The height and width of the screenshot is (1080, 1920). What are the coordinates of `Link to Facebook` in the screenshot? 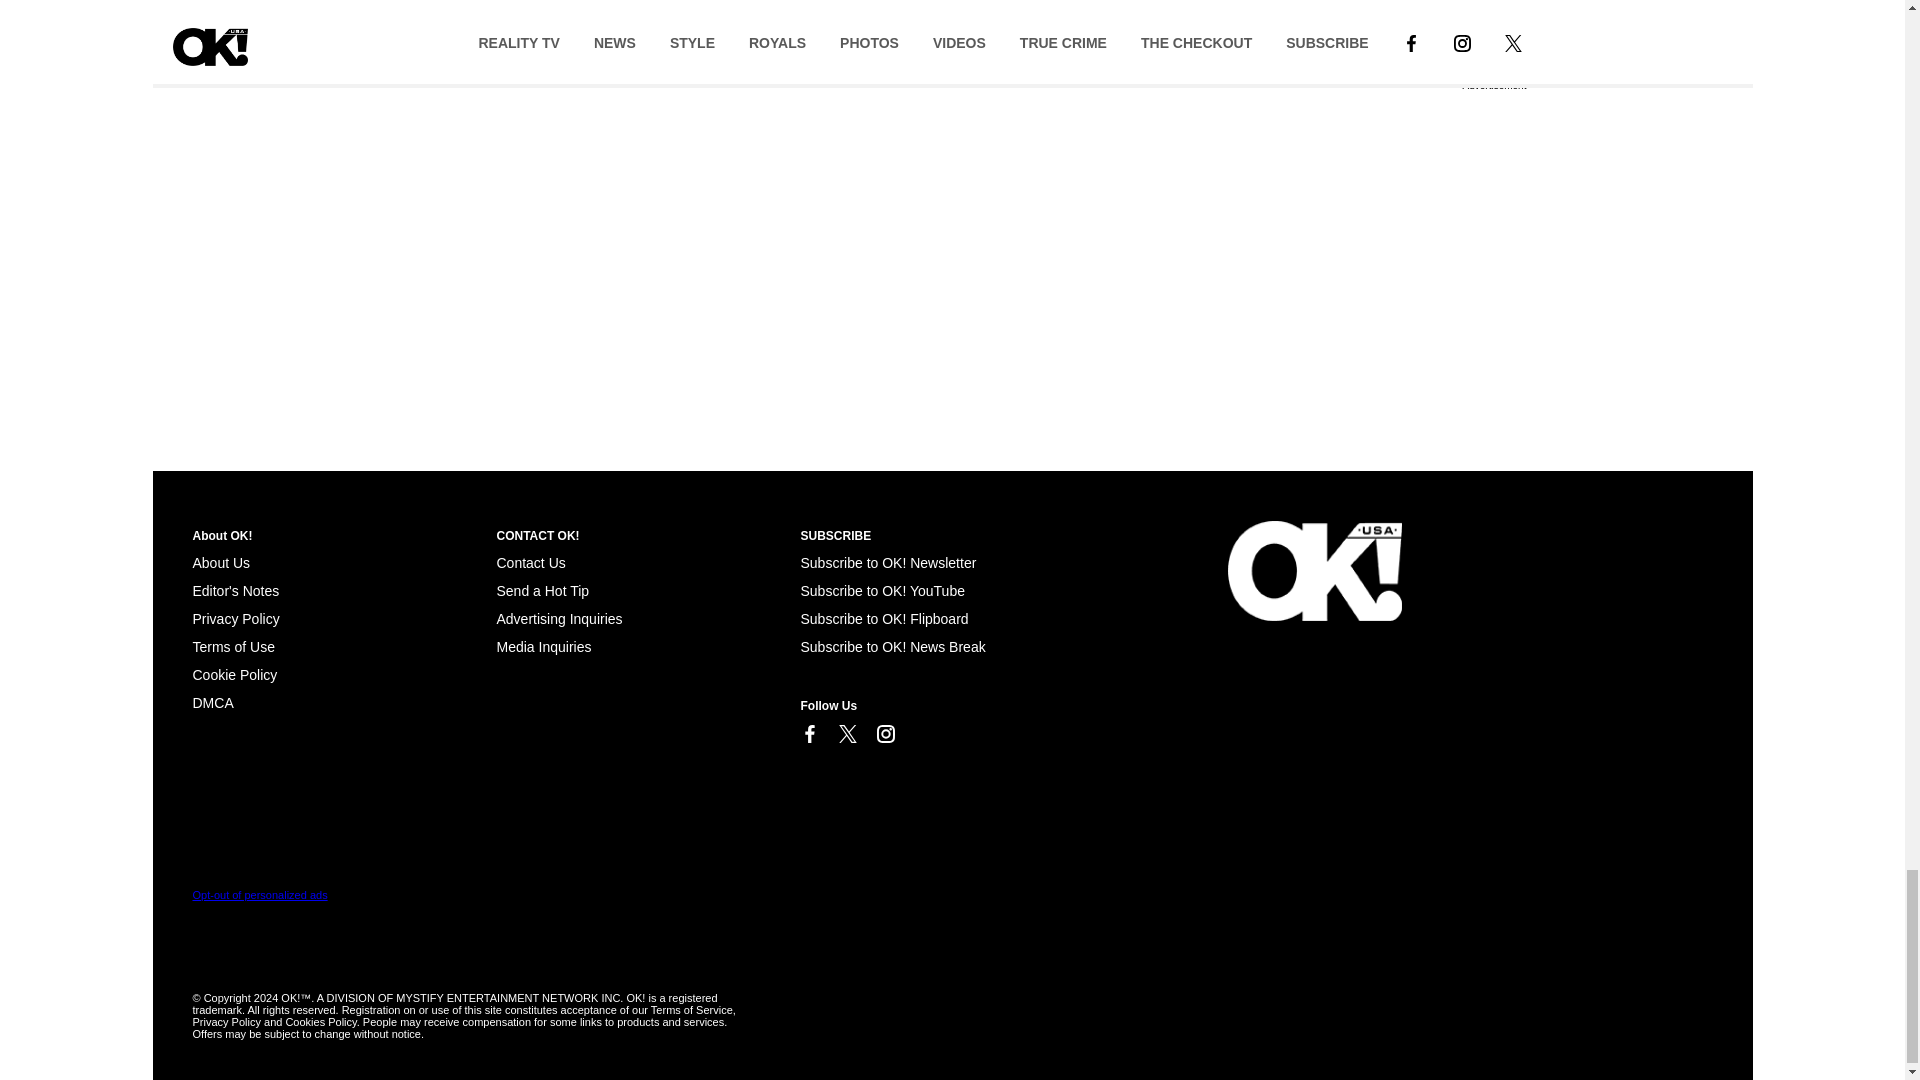 It's located at (808, 734).